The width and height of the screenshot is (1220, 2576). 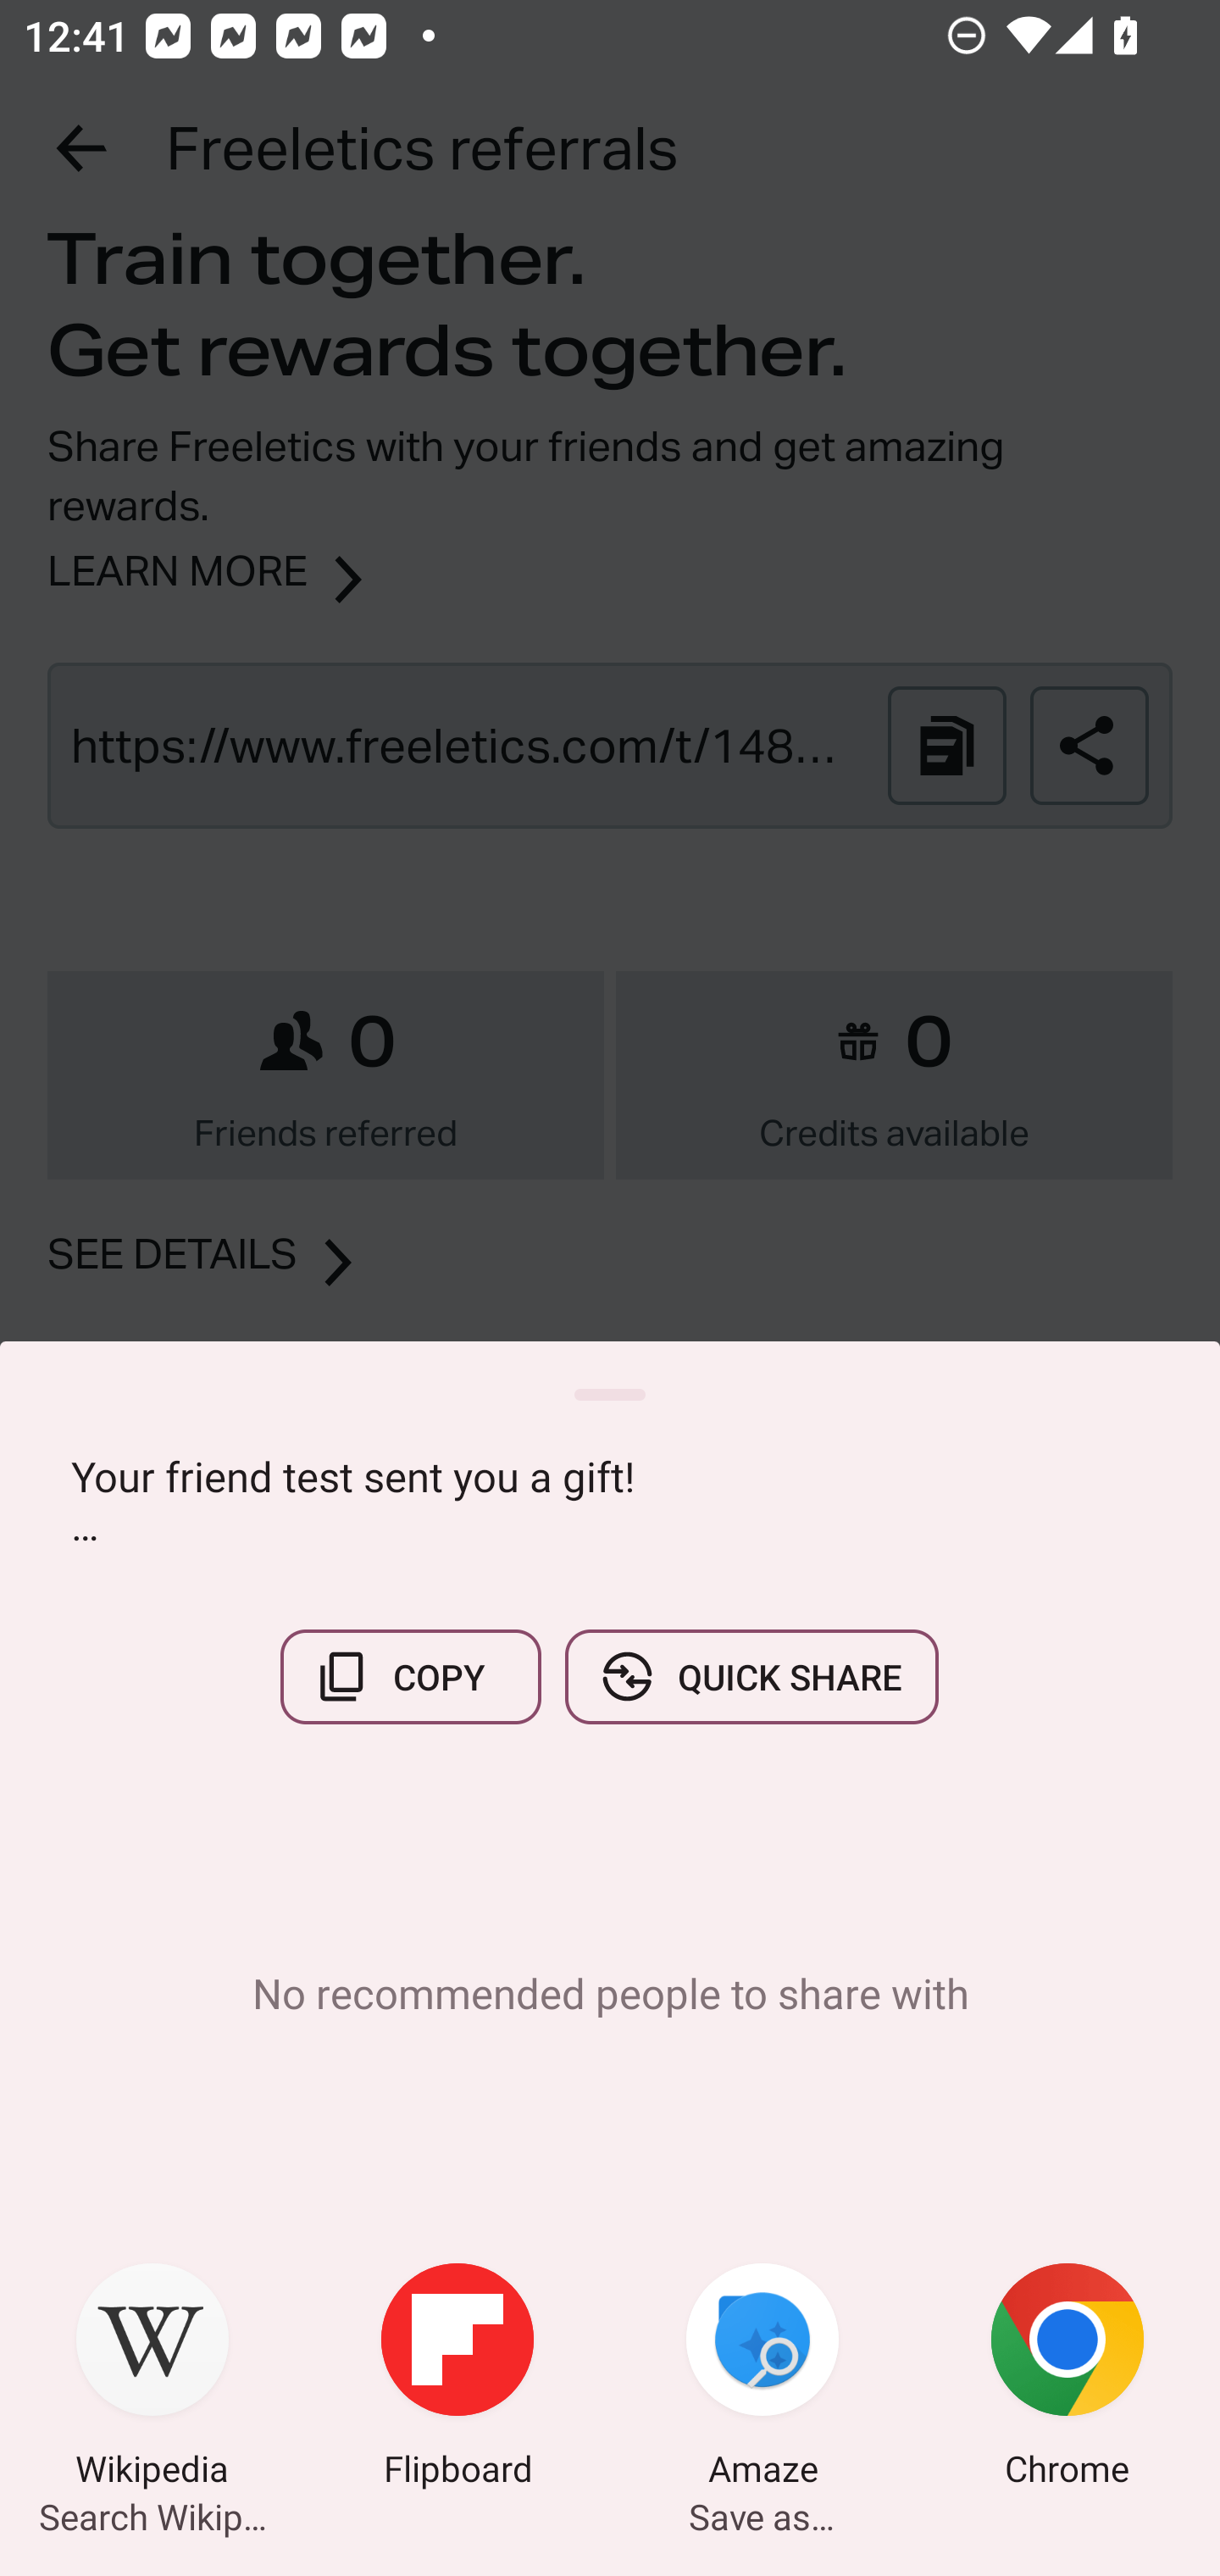 What do you see at coordinates (457, 2379) in the screenshot?
I see `Flipboard` at bounding box center [457, 2379].